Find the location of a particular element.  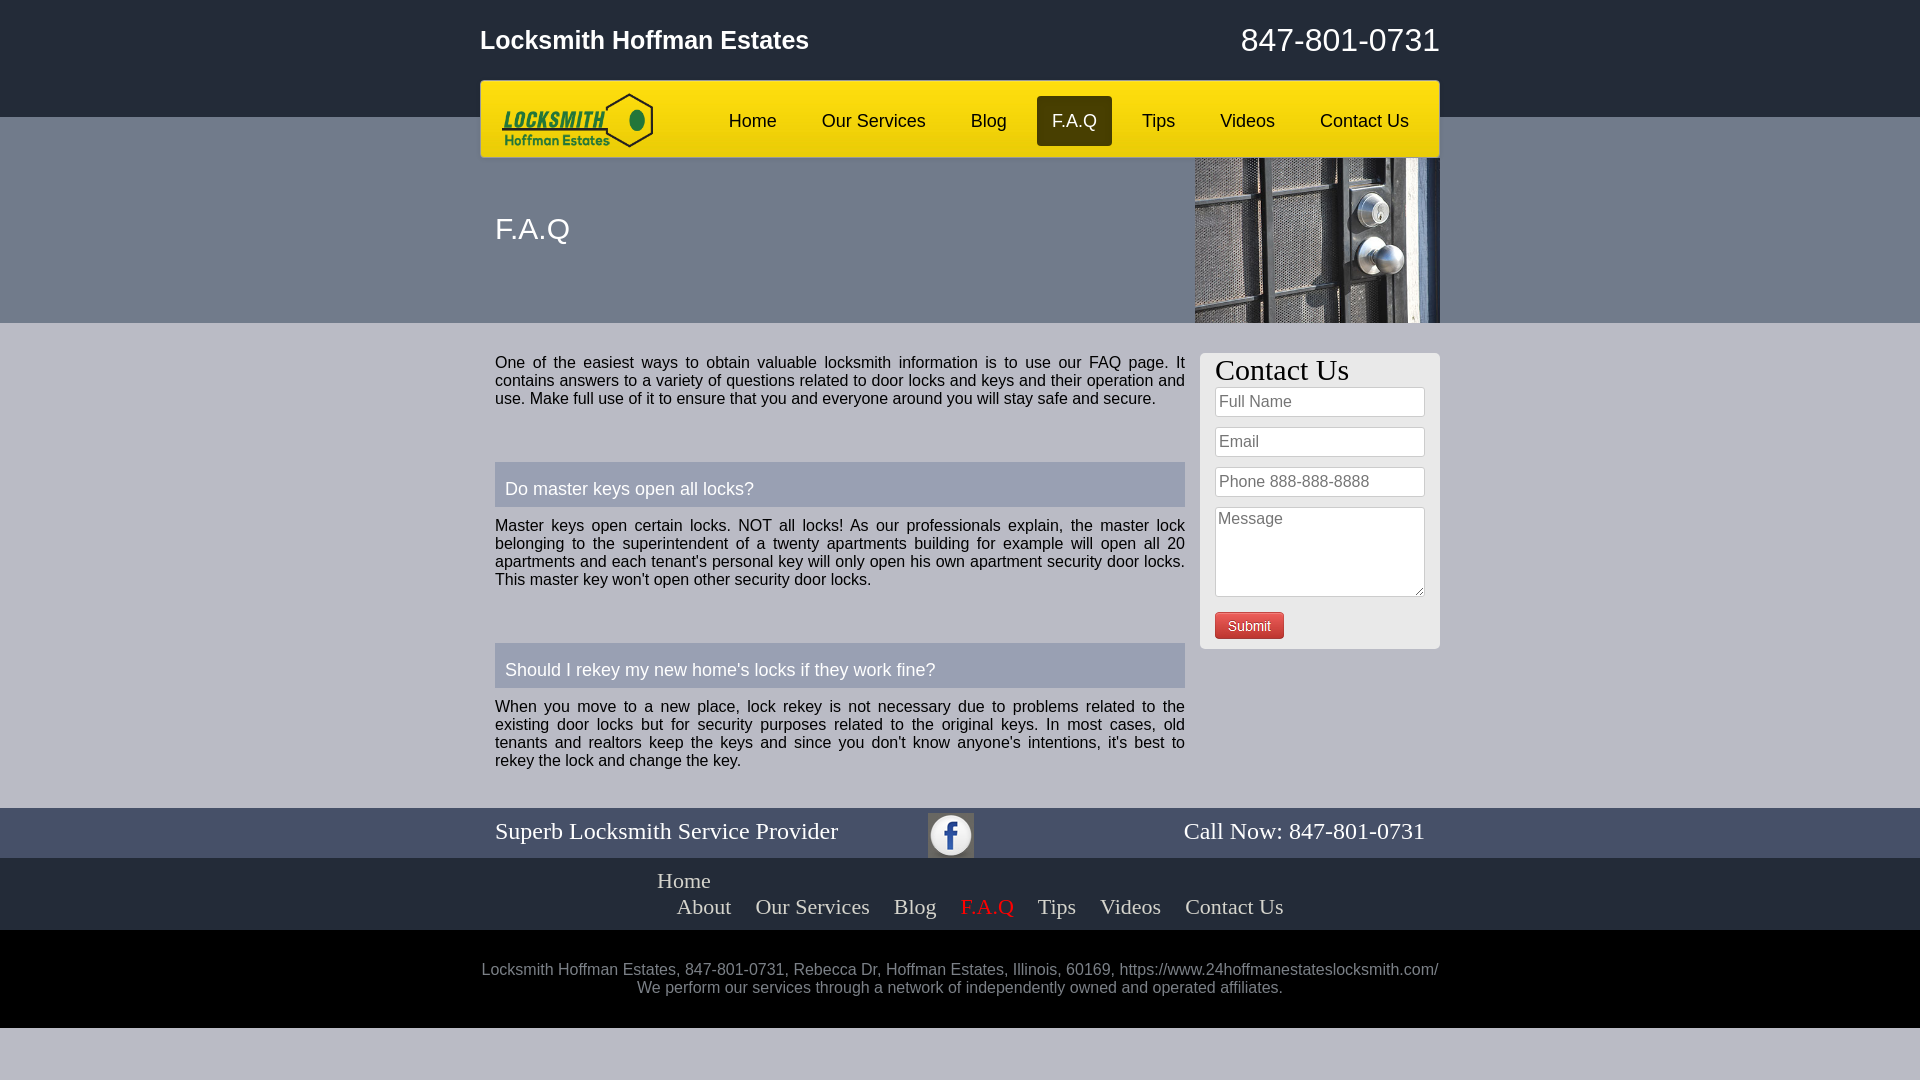

Our Services is located at coordinates (874, 121).